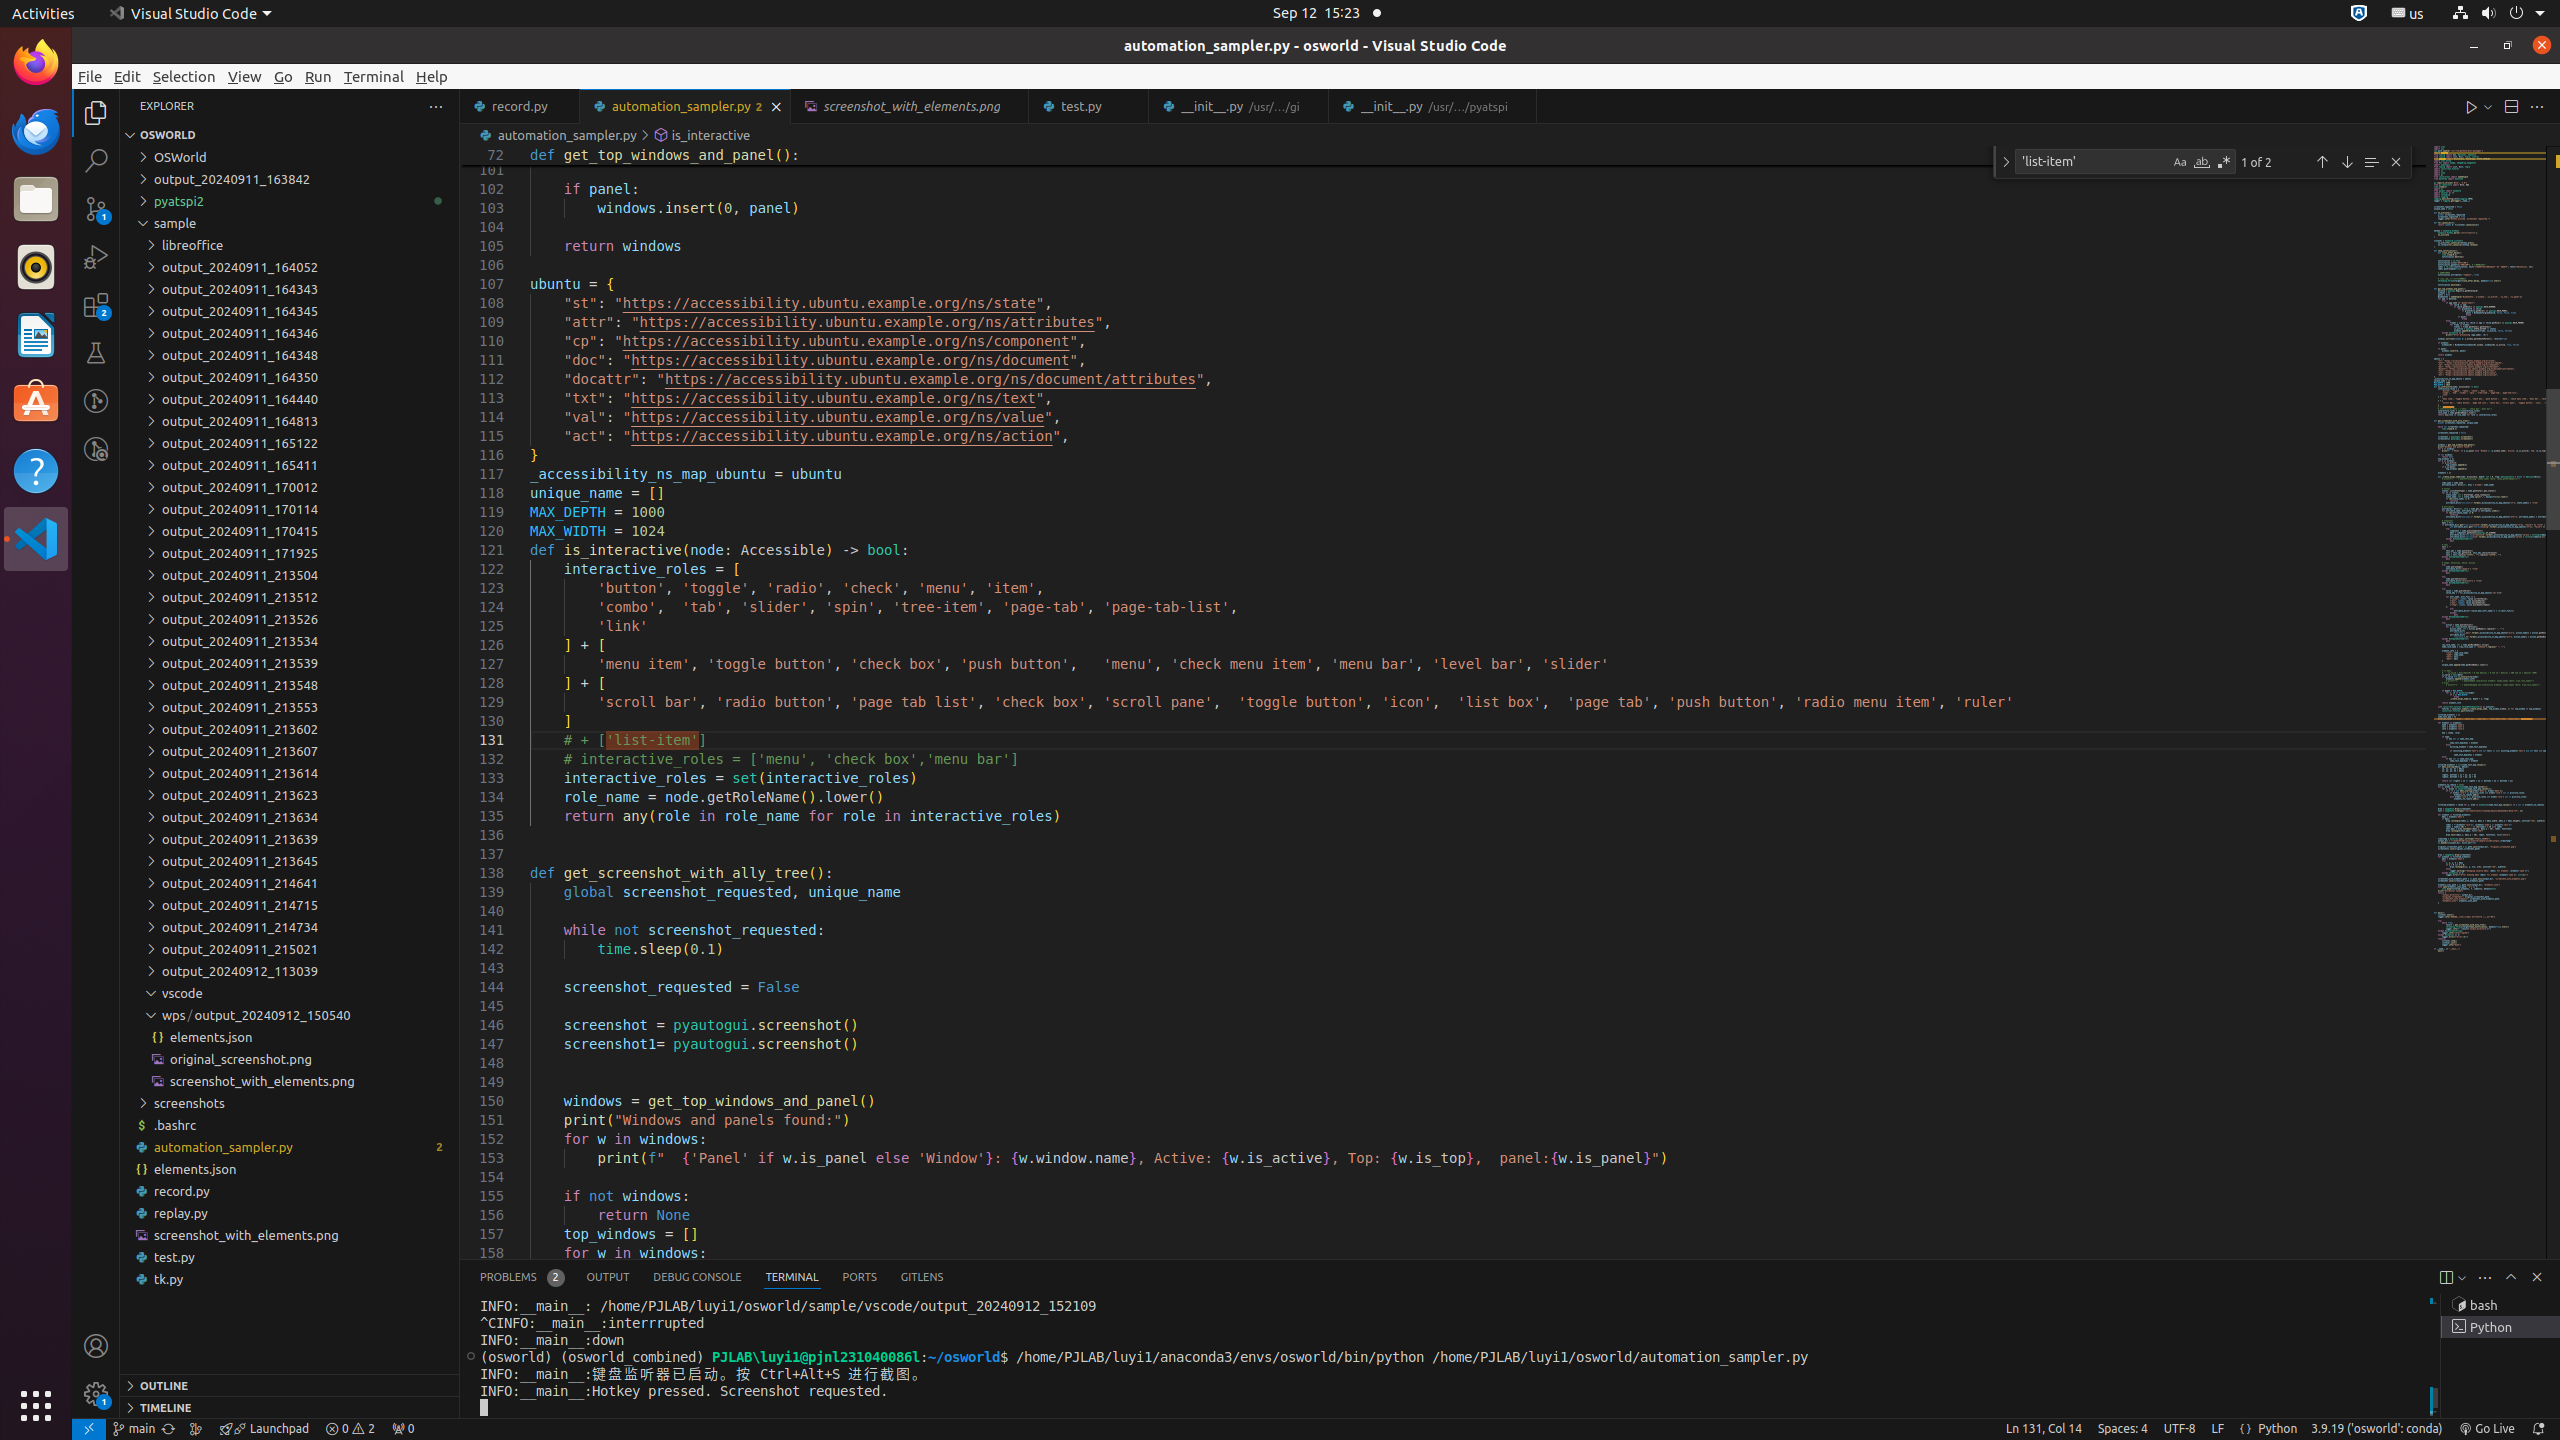 Image resolution: width=2560 pixels, height=1440 pixels. I want to click on output_20240911_164440, so click(290, 399).